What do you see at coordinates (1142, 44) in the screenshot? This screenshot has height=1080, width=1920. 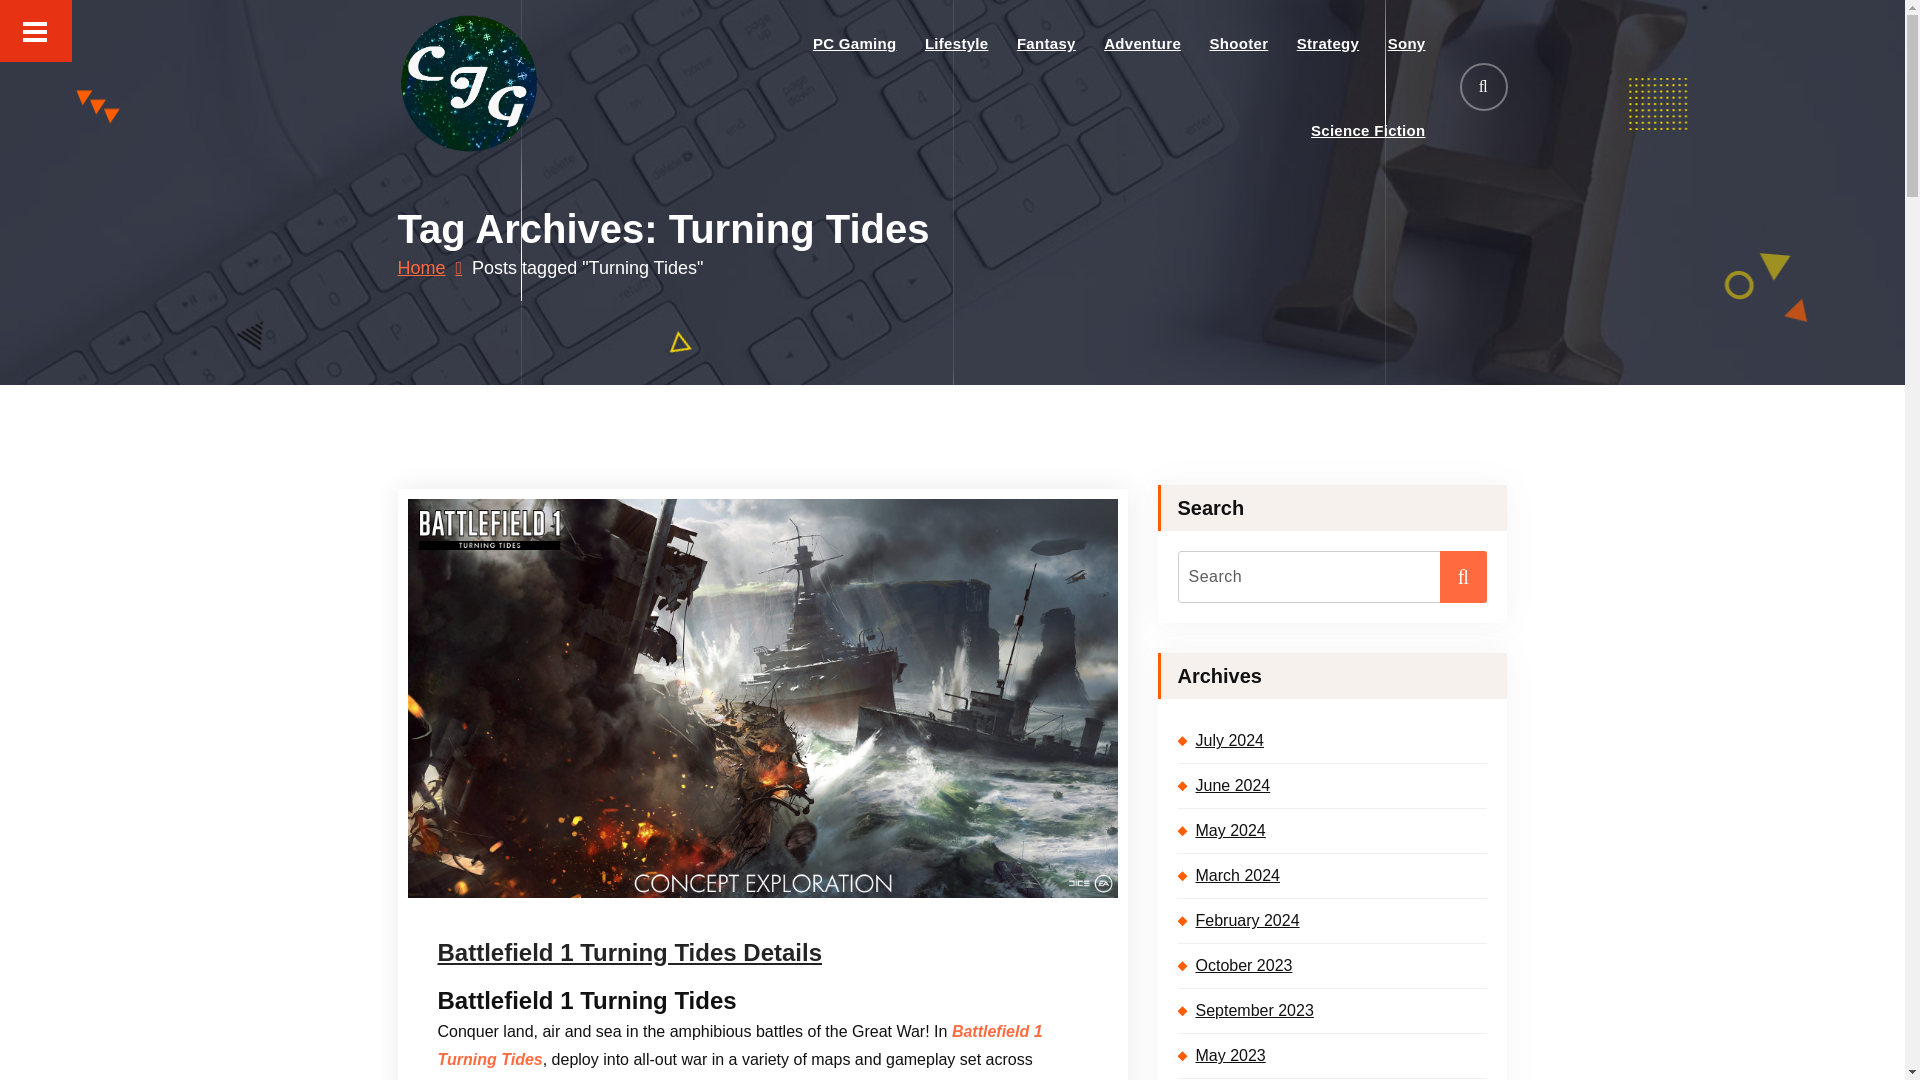 I see `Adventure` at bounding box center [1142, 44].